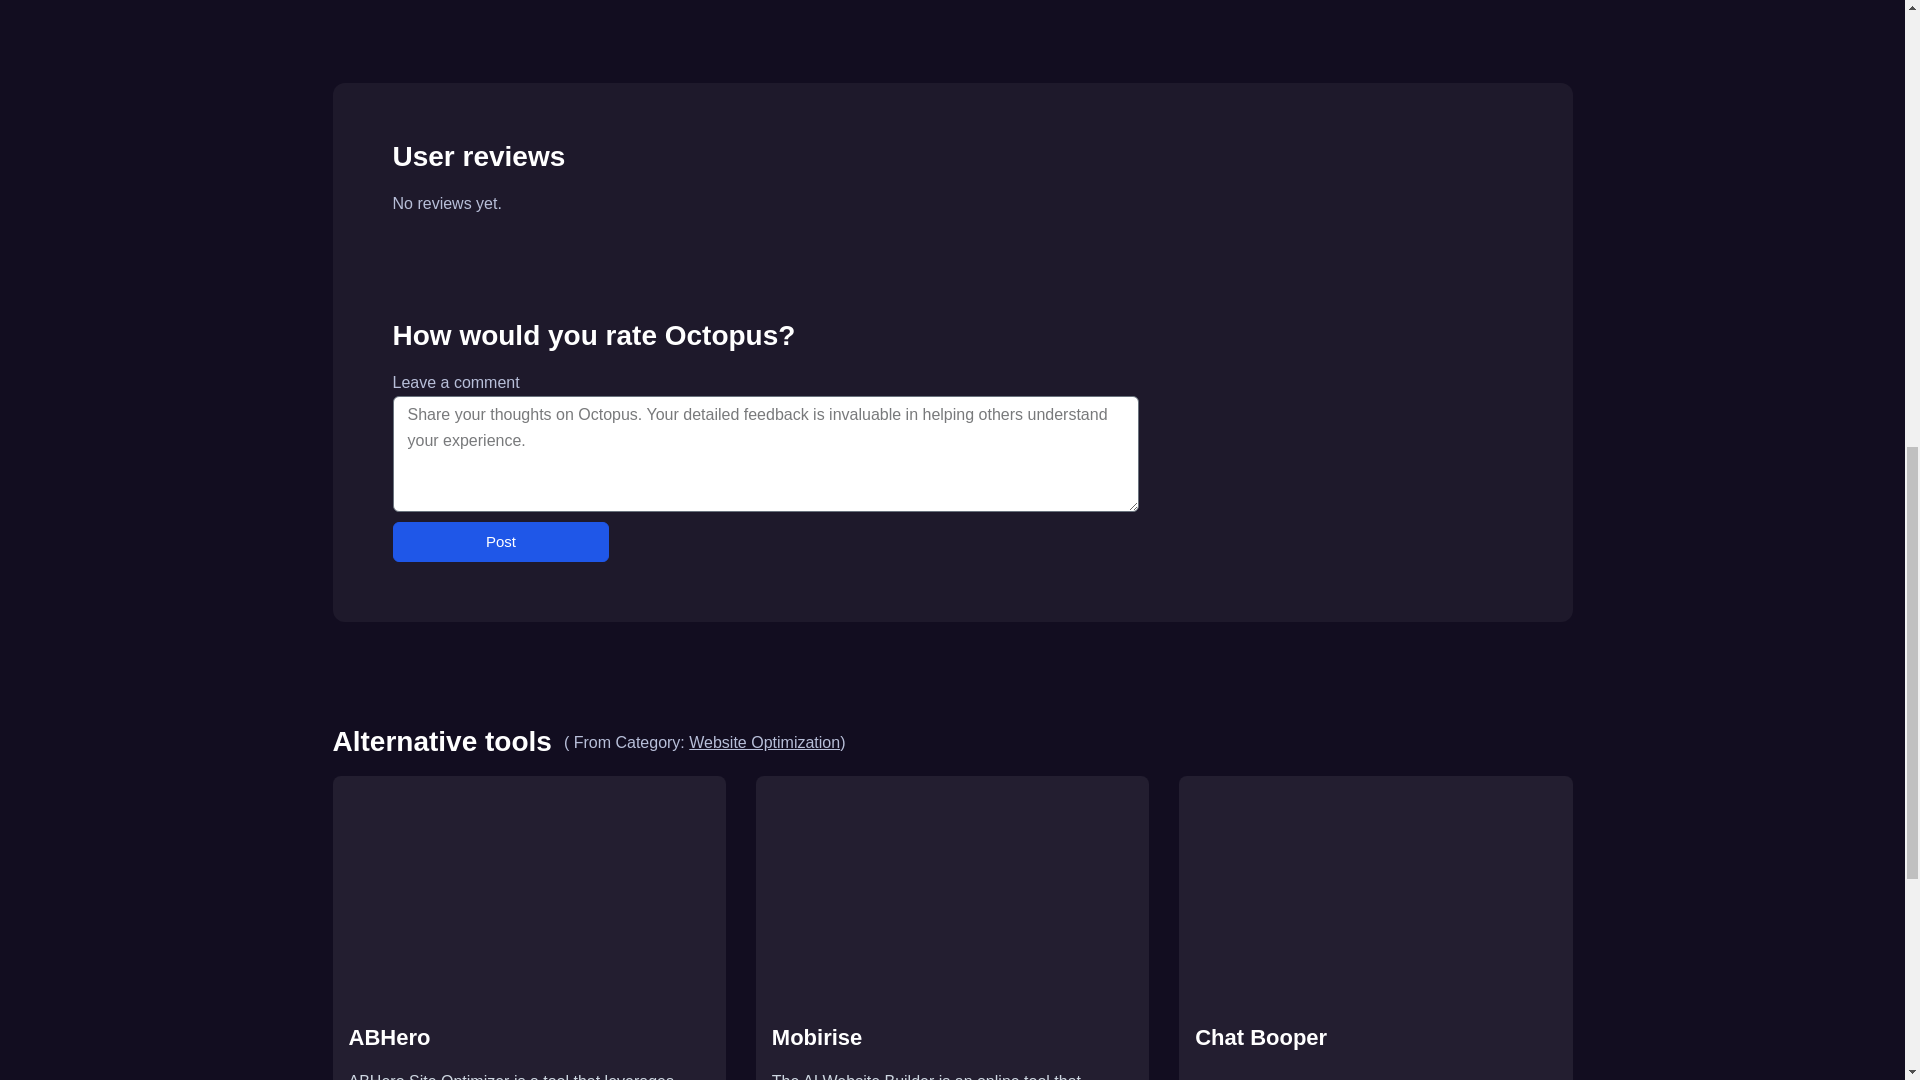 This screenshot has height=1080, width=1920. I want to click on Website Optimization, so click(764, 742).